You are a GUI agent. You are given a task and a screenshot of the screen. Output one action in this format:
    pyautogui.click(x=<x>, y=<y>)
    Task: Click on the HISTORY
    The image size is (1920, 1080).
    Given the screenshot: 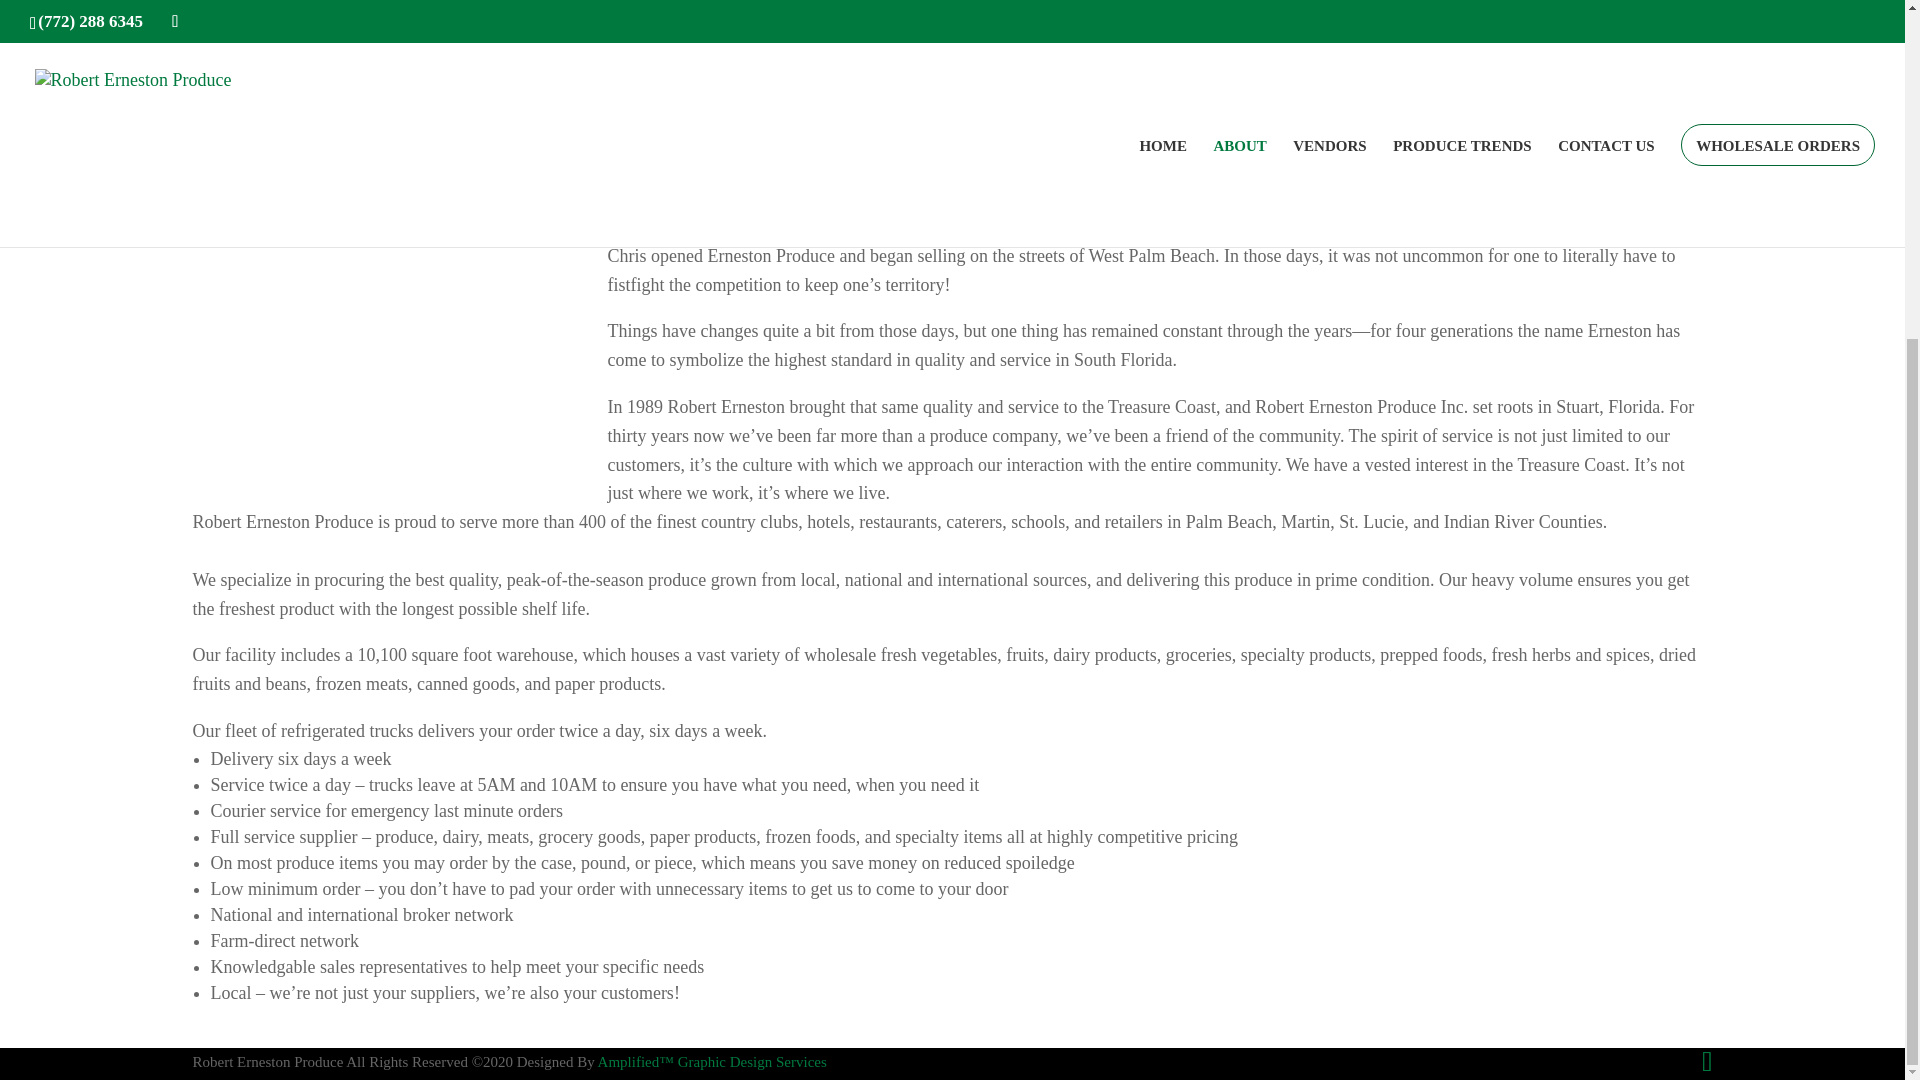 What is the action you would take?
    pyautogui.click(x=248, y=124)
    